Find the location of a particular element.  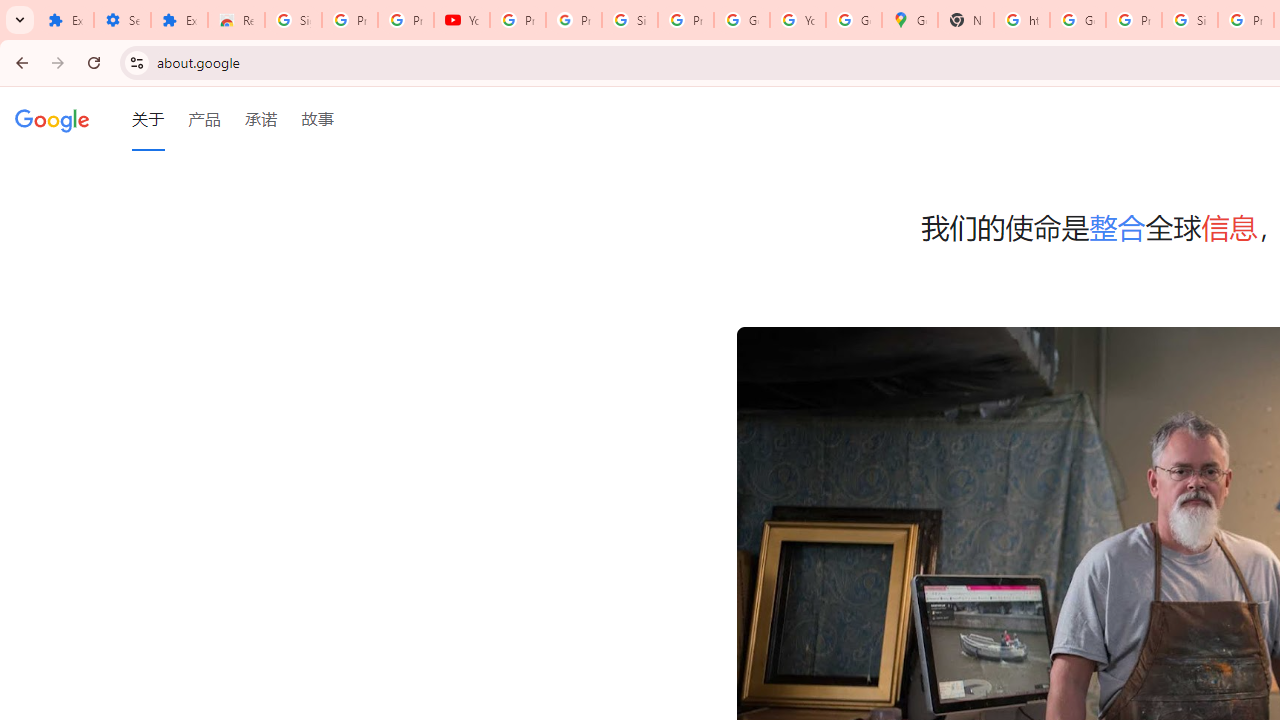

Sign in - Google Accounts is located at coordinates (629, 20).